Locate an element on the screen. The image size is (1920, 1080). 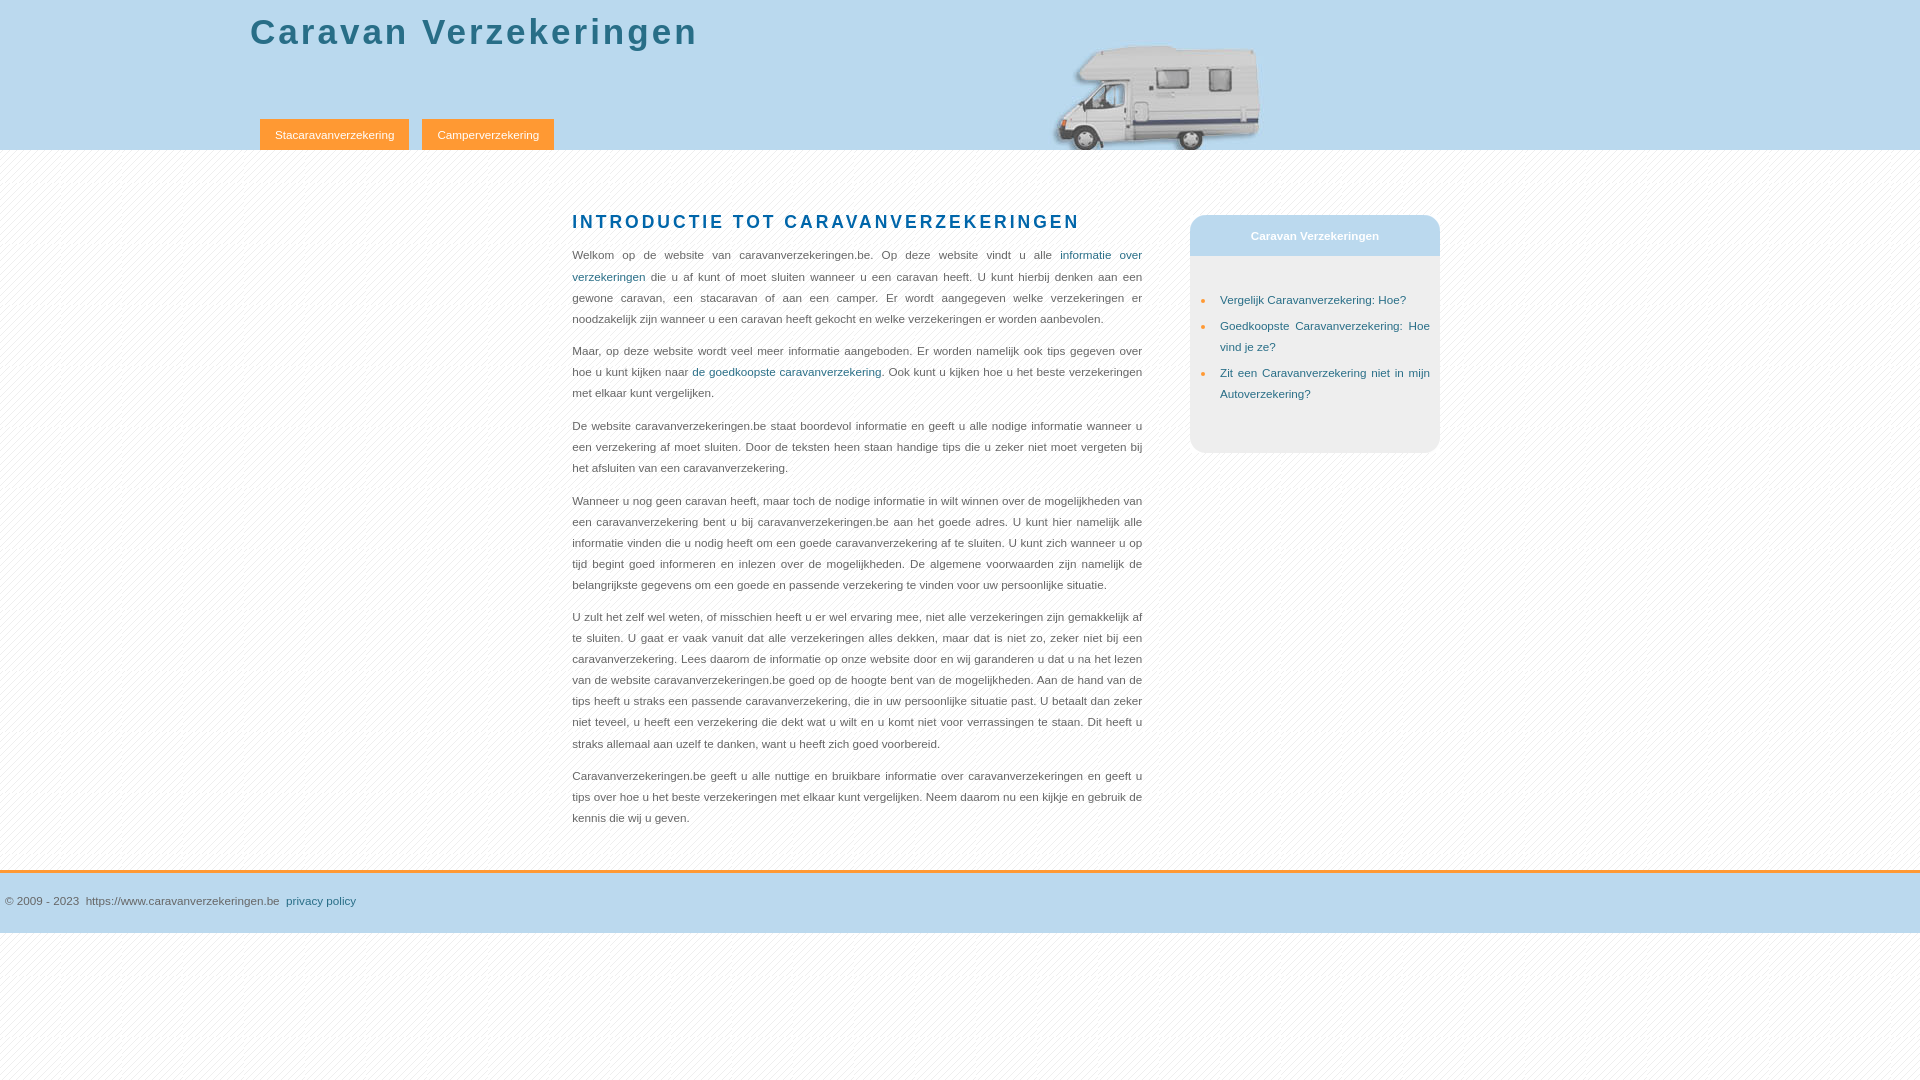
de goedkoopste caravanverzekering is located at coordinates (786, 372).